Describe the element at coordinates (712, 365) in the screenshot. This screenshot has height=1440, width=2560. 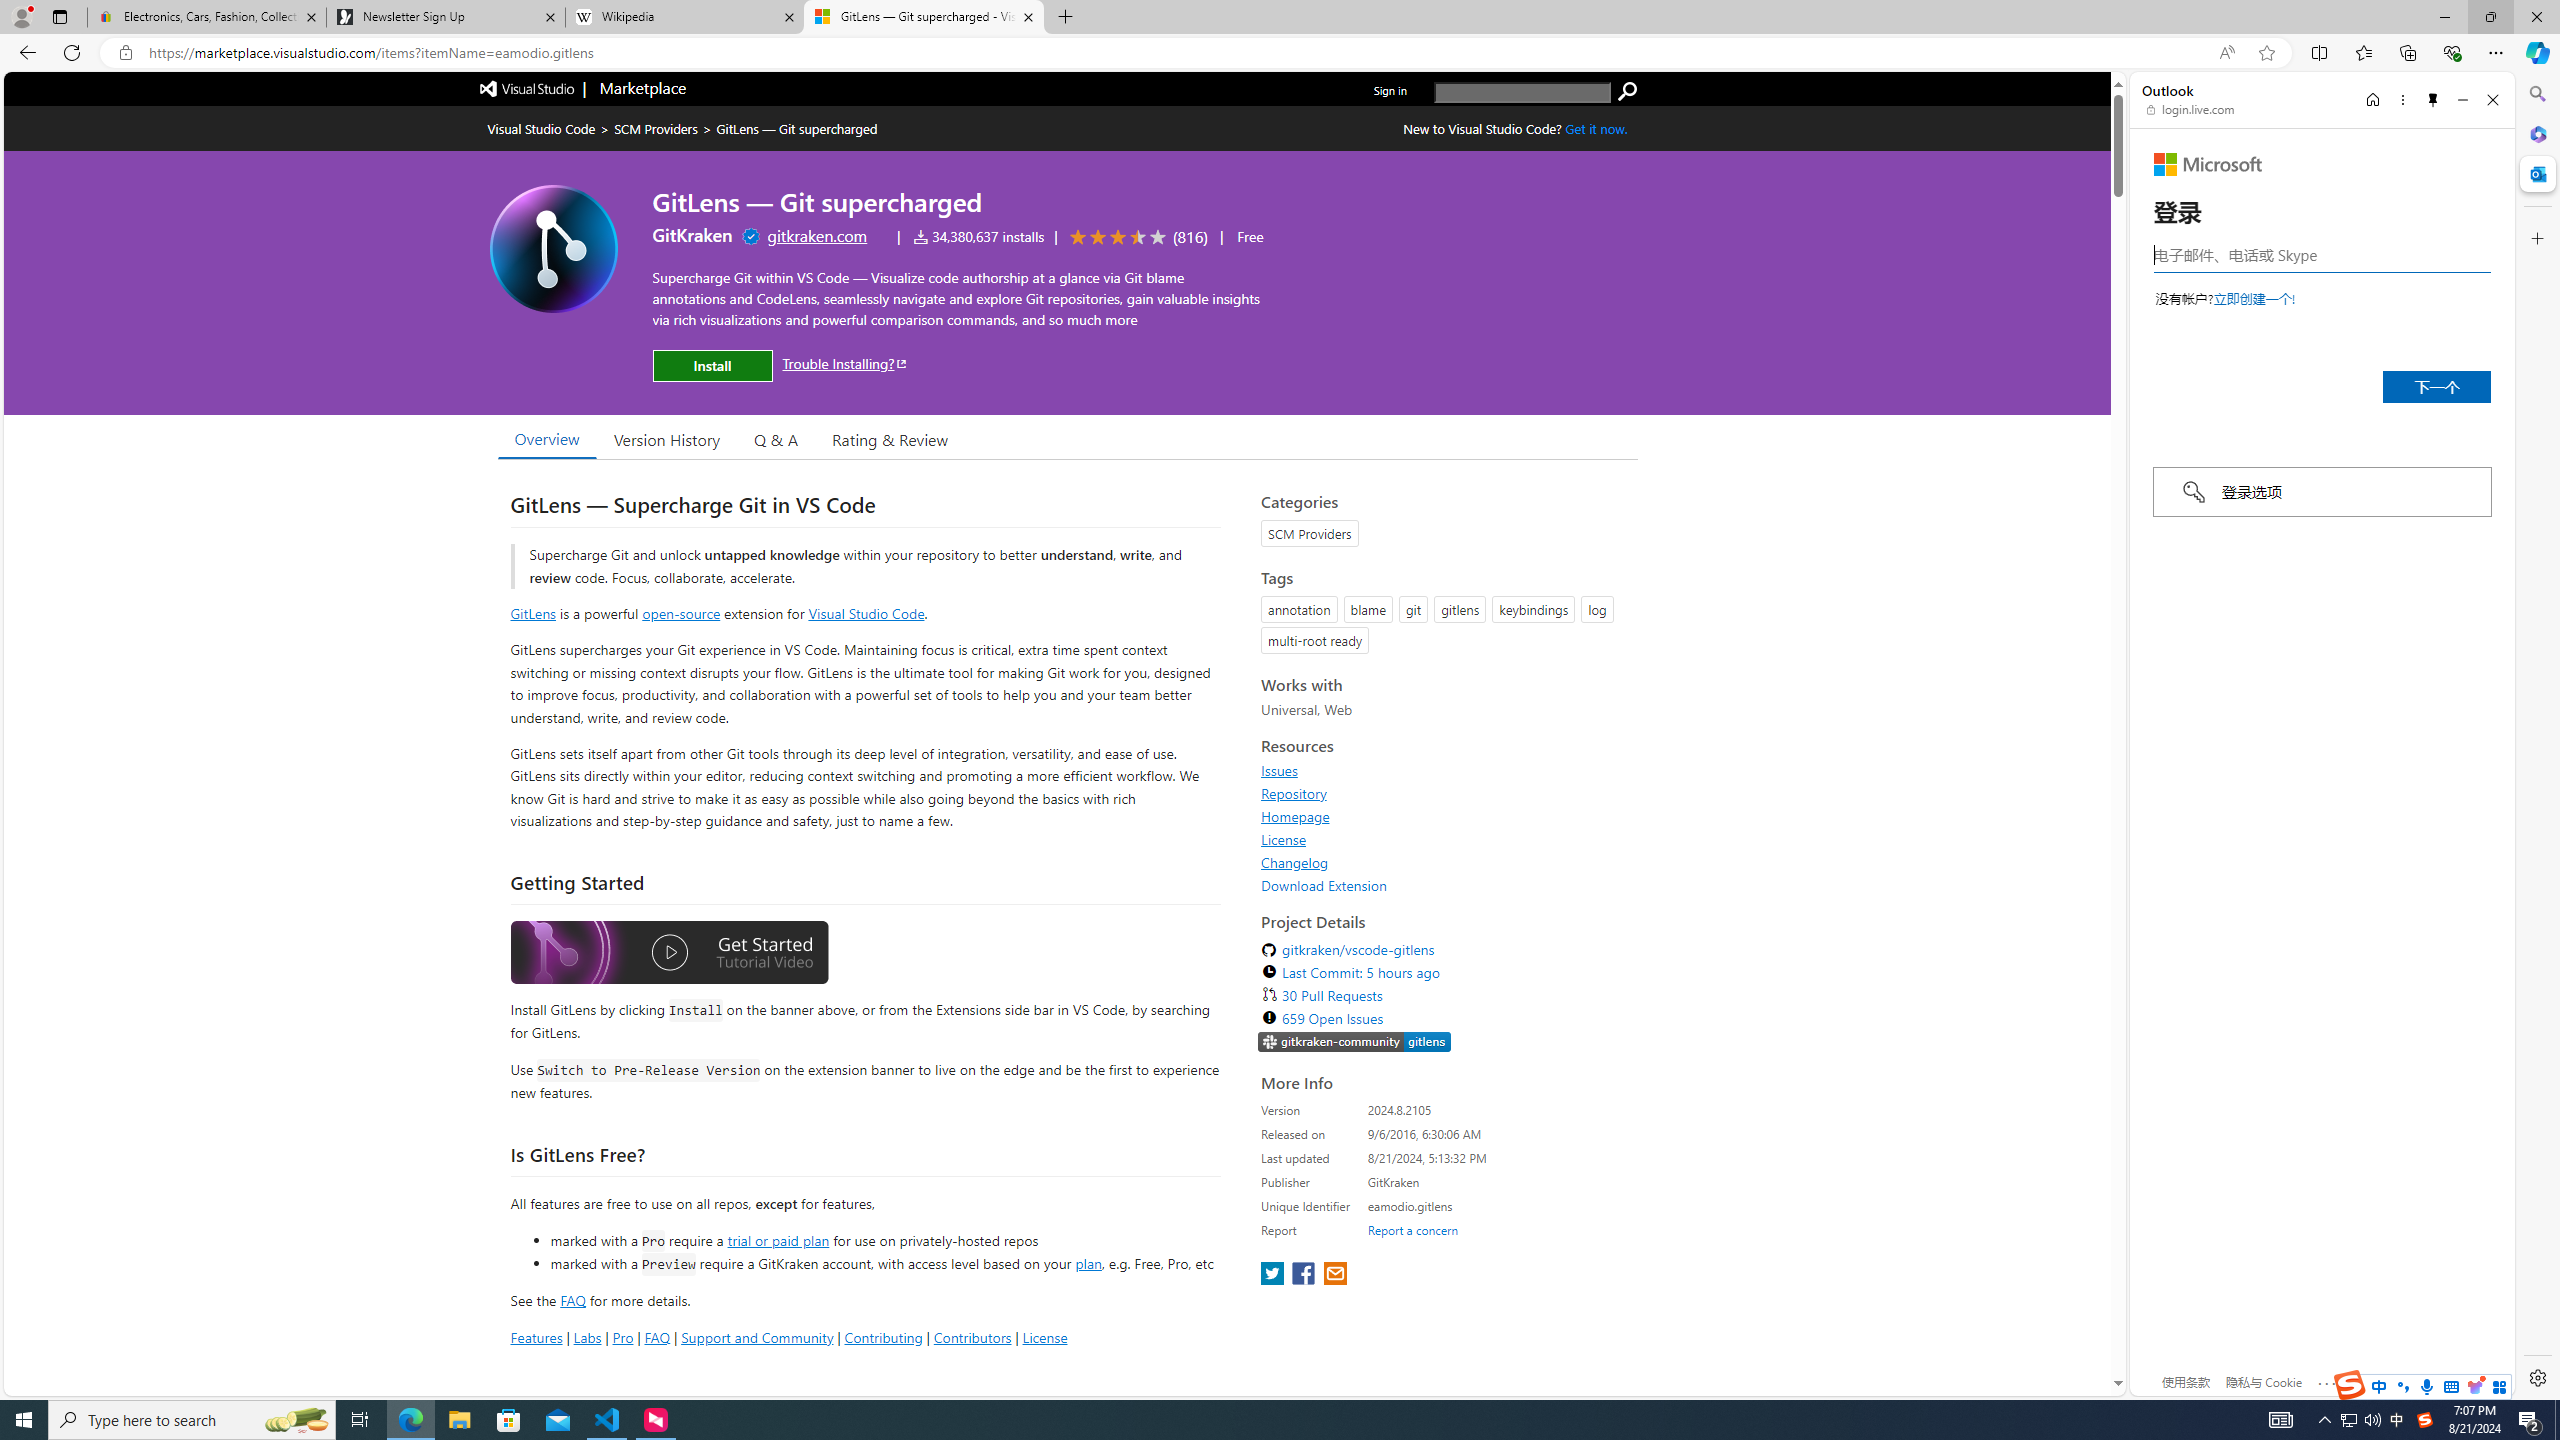
I see `Install` at that location.